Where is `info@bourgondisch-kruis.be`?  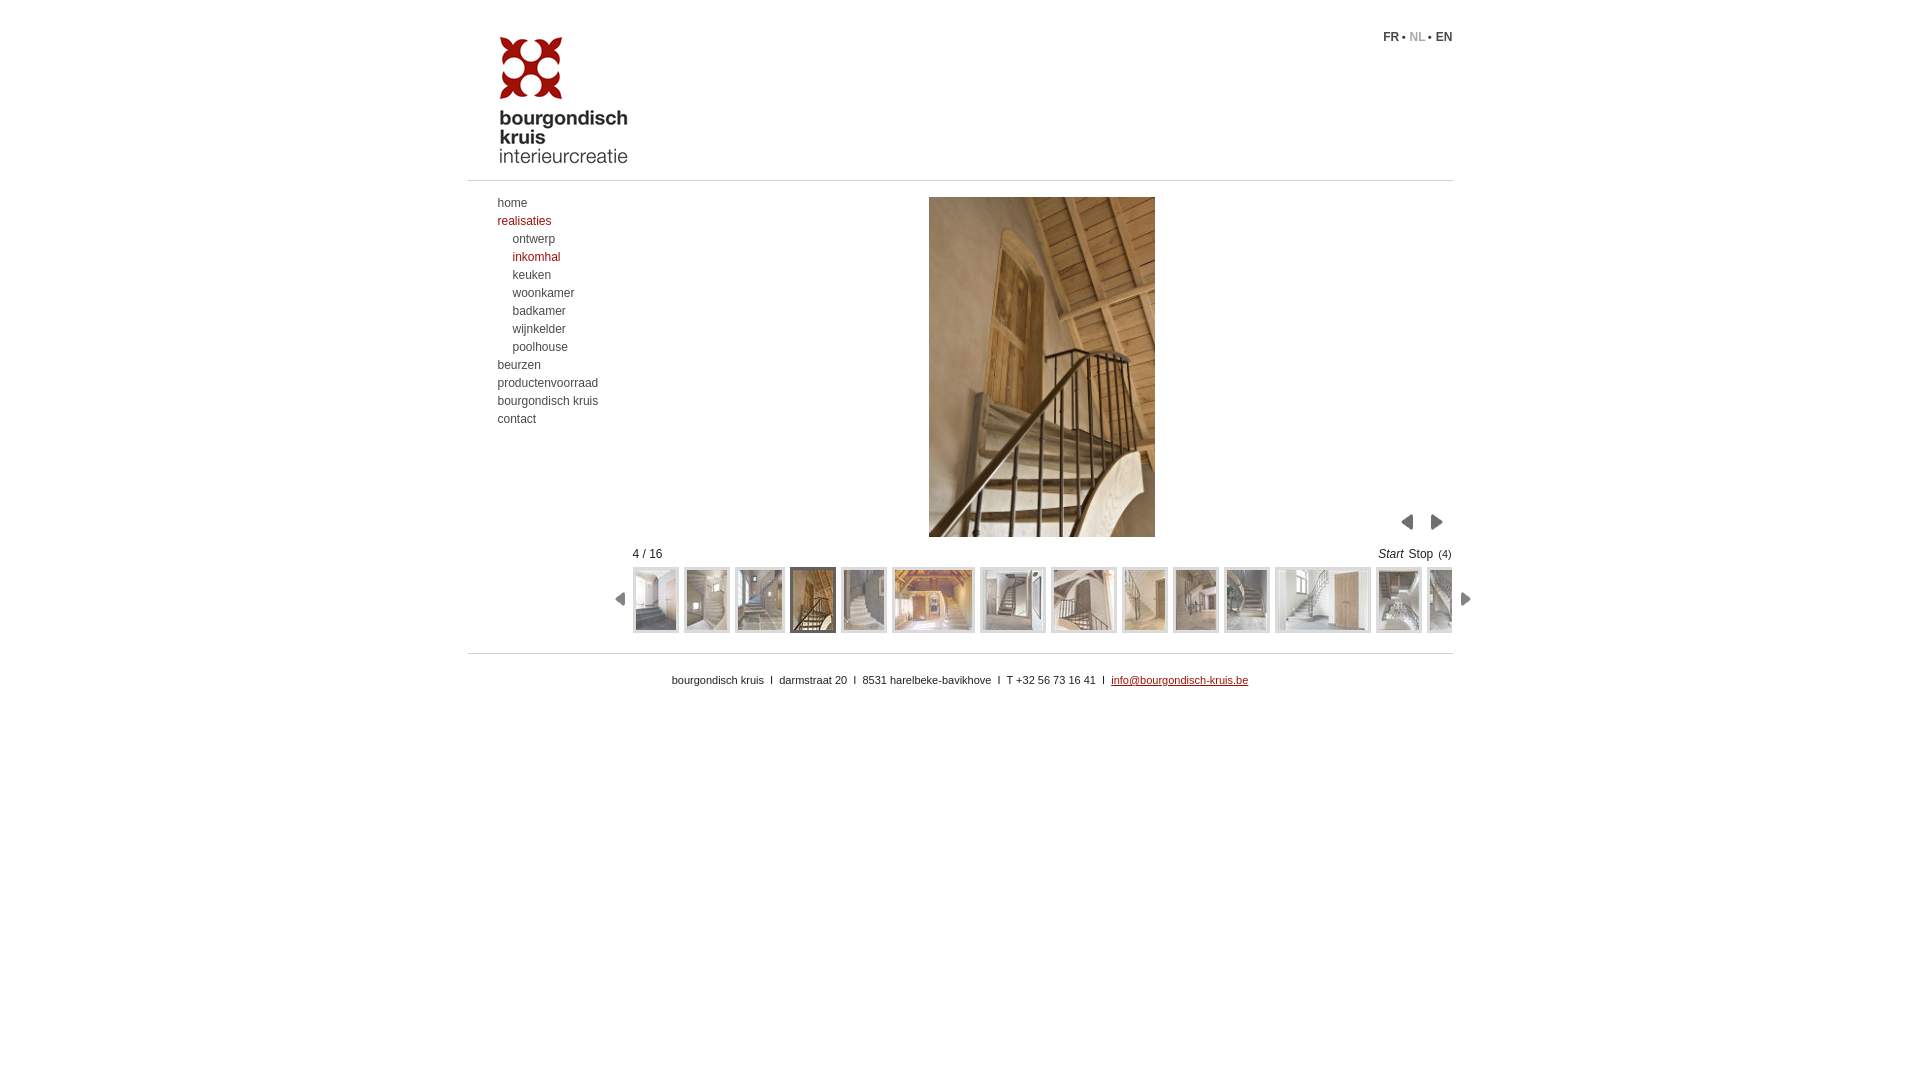 info@bourgondisch-kruis.be is located at coordinates (1180, 680).